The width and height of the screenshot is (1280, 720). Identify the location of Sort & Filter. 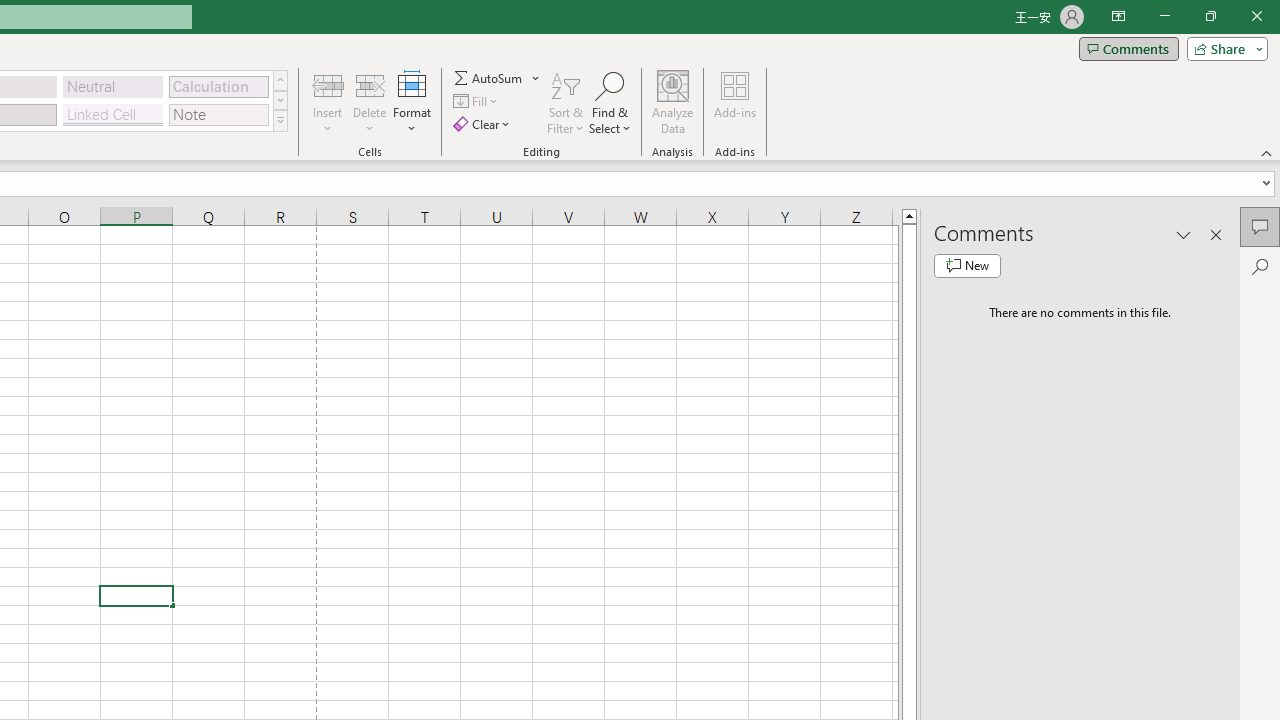
(566, 102).